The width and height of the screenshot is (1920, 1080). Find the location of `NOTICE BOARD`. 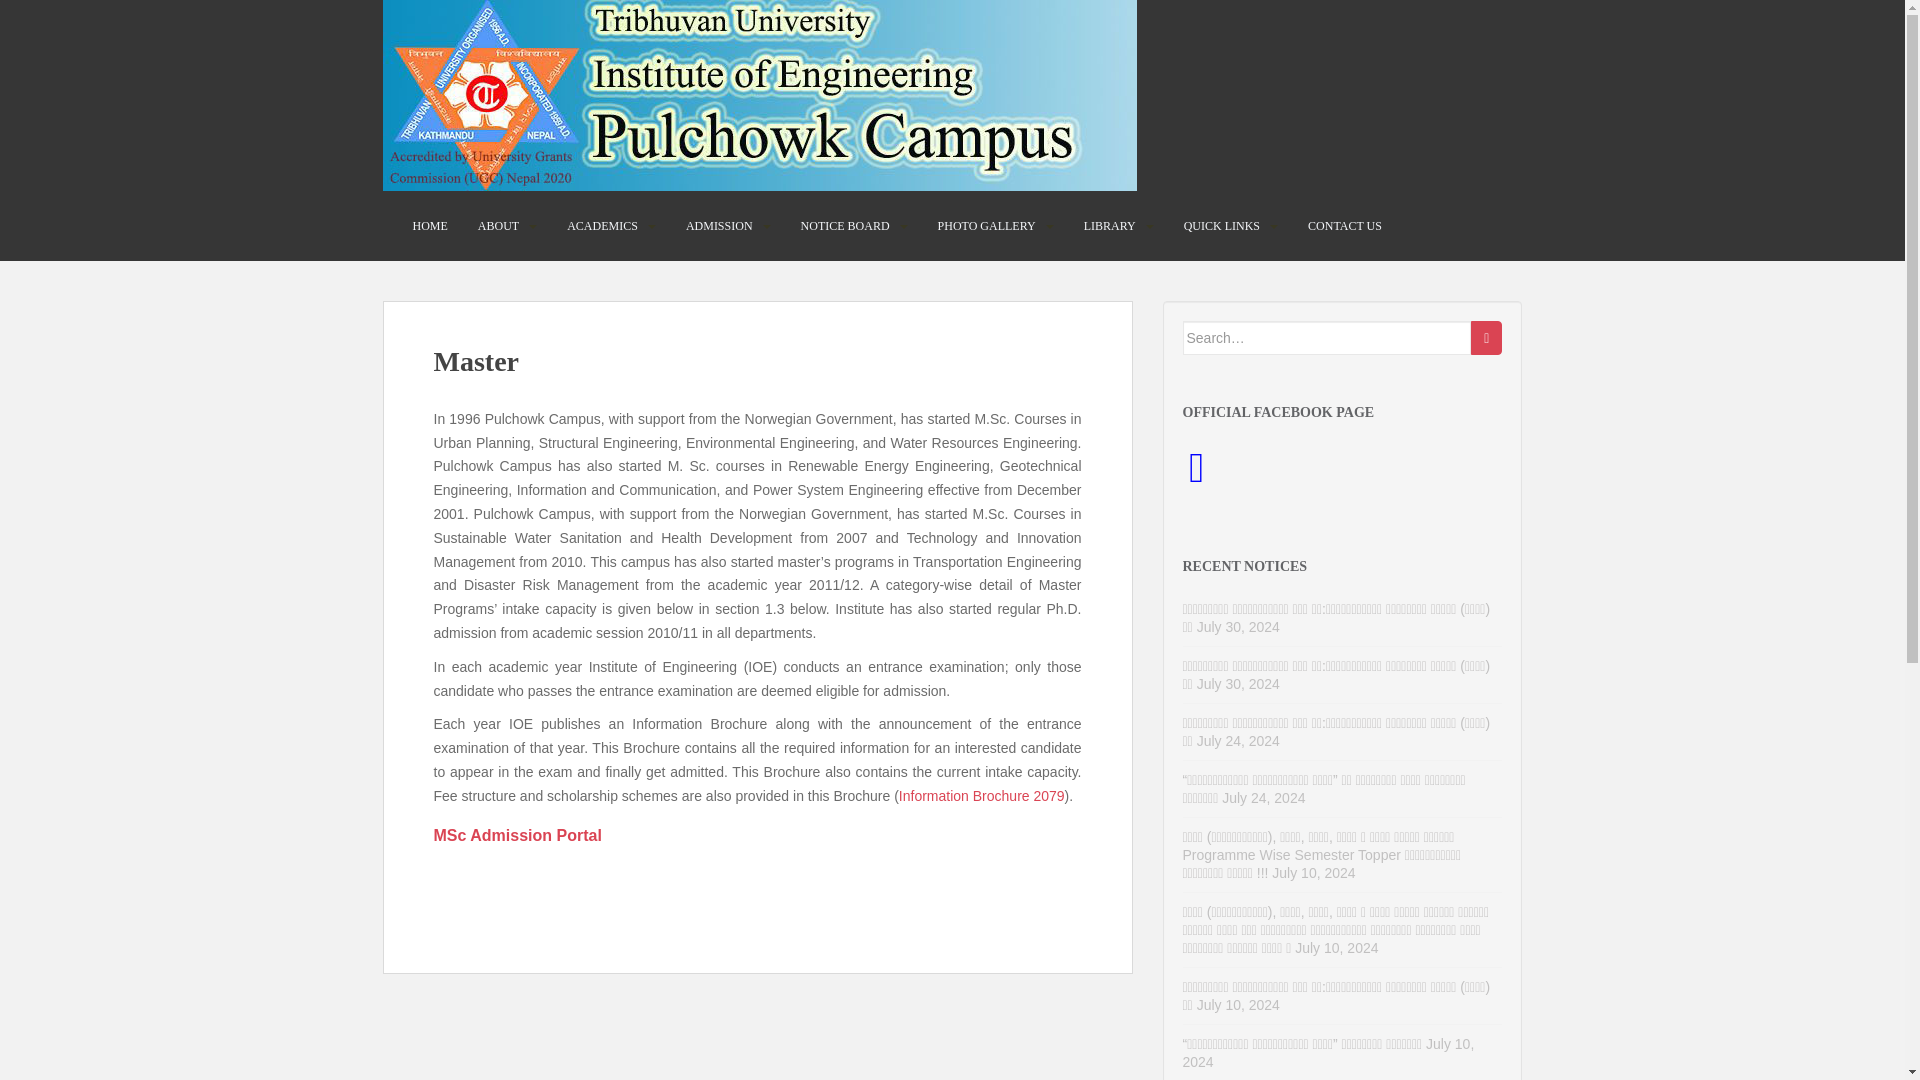

NOTICE BOARD is located at coordinates (845, 226).